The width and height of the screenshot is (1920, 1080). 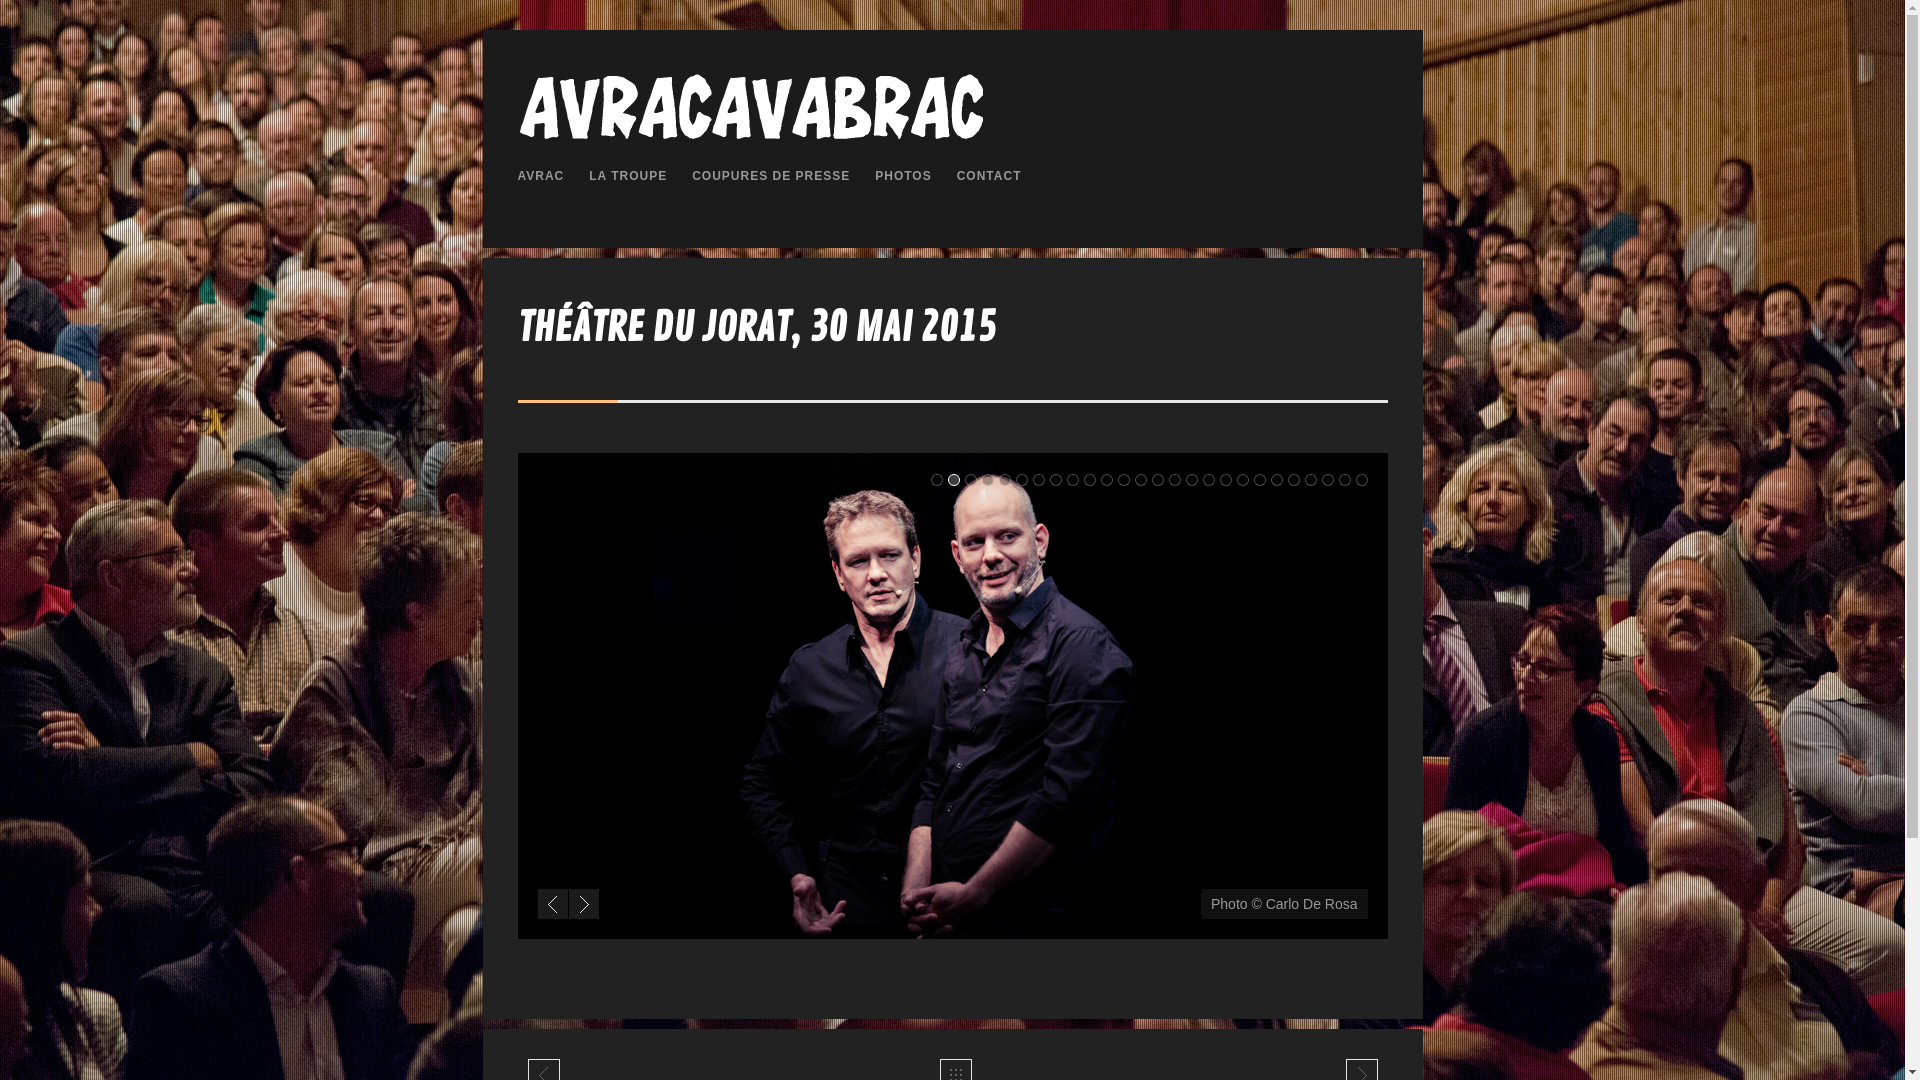 What do you see at coordinates (988, 480) in the screenshot?
I see `4` at bounding box center [988, 480].